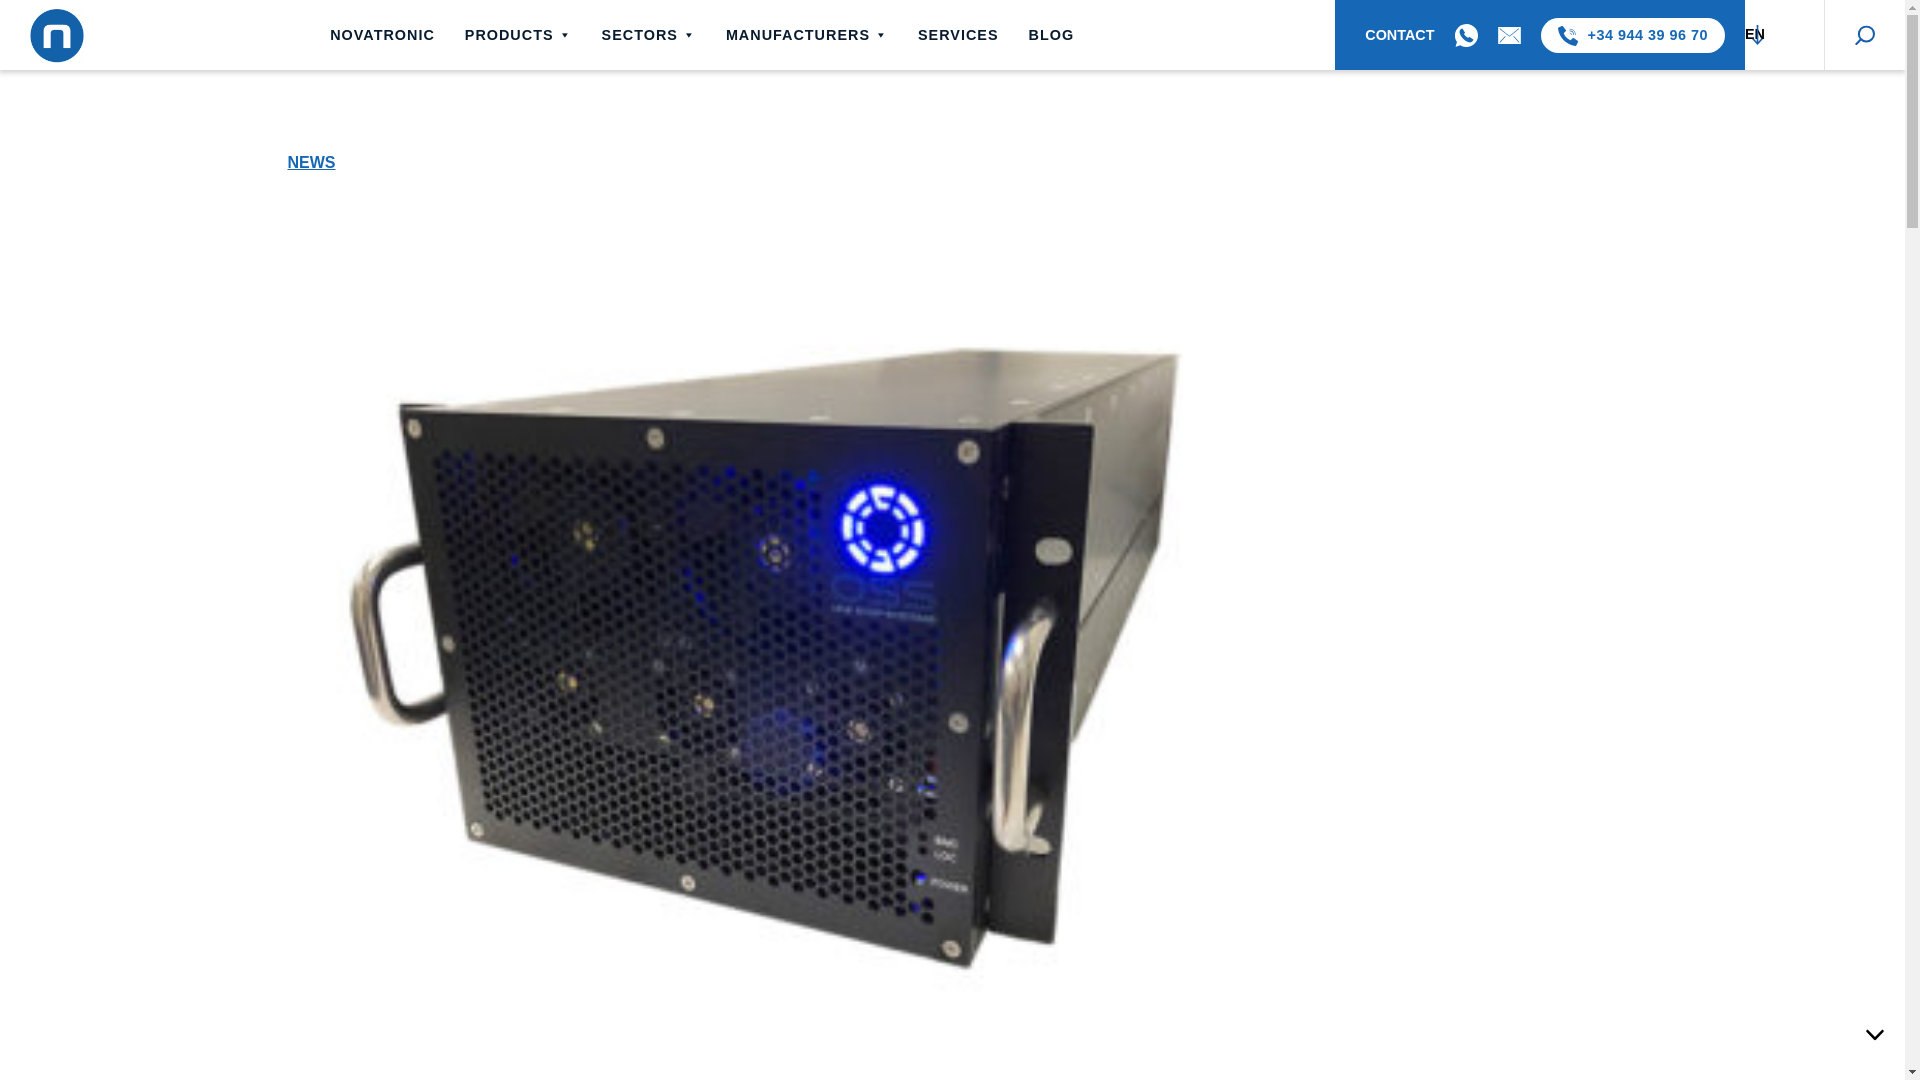 The height and width of the screenshot is (1080, 1920). What do you see at coordinates (518, 35) in the screenshot?
I see `PRODUCTS` at bounding box center [518, 35].